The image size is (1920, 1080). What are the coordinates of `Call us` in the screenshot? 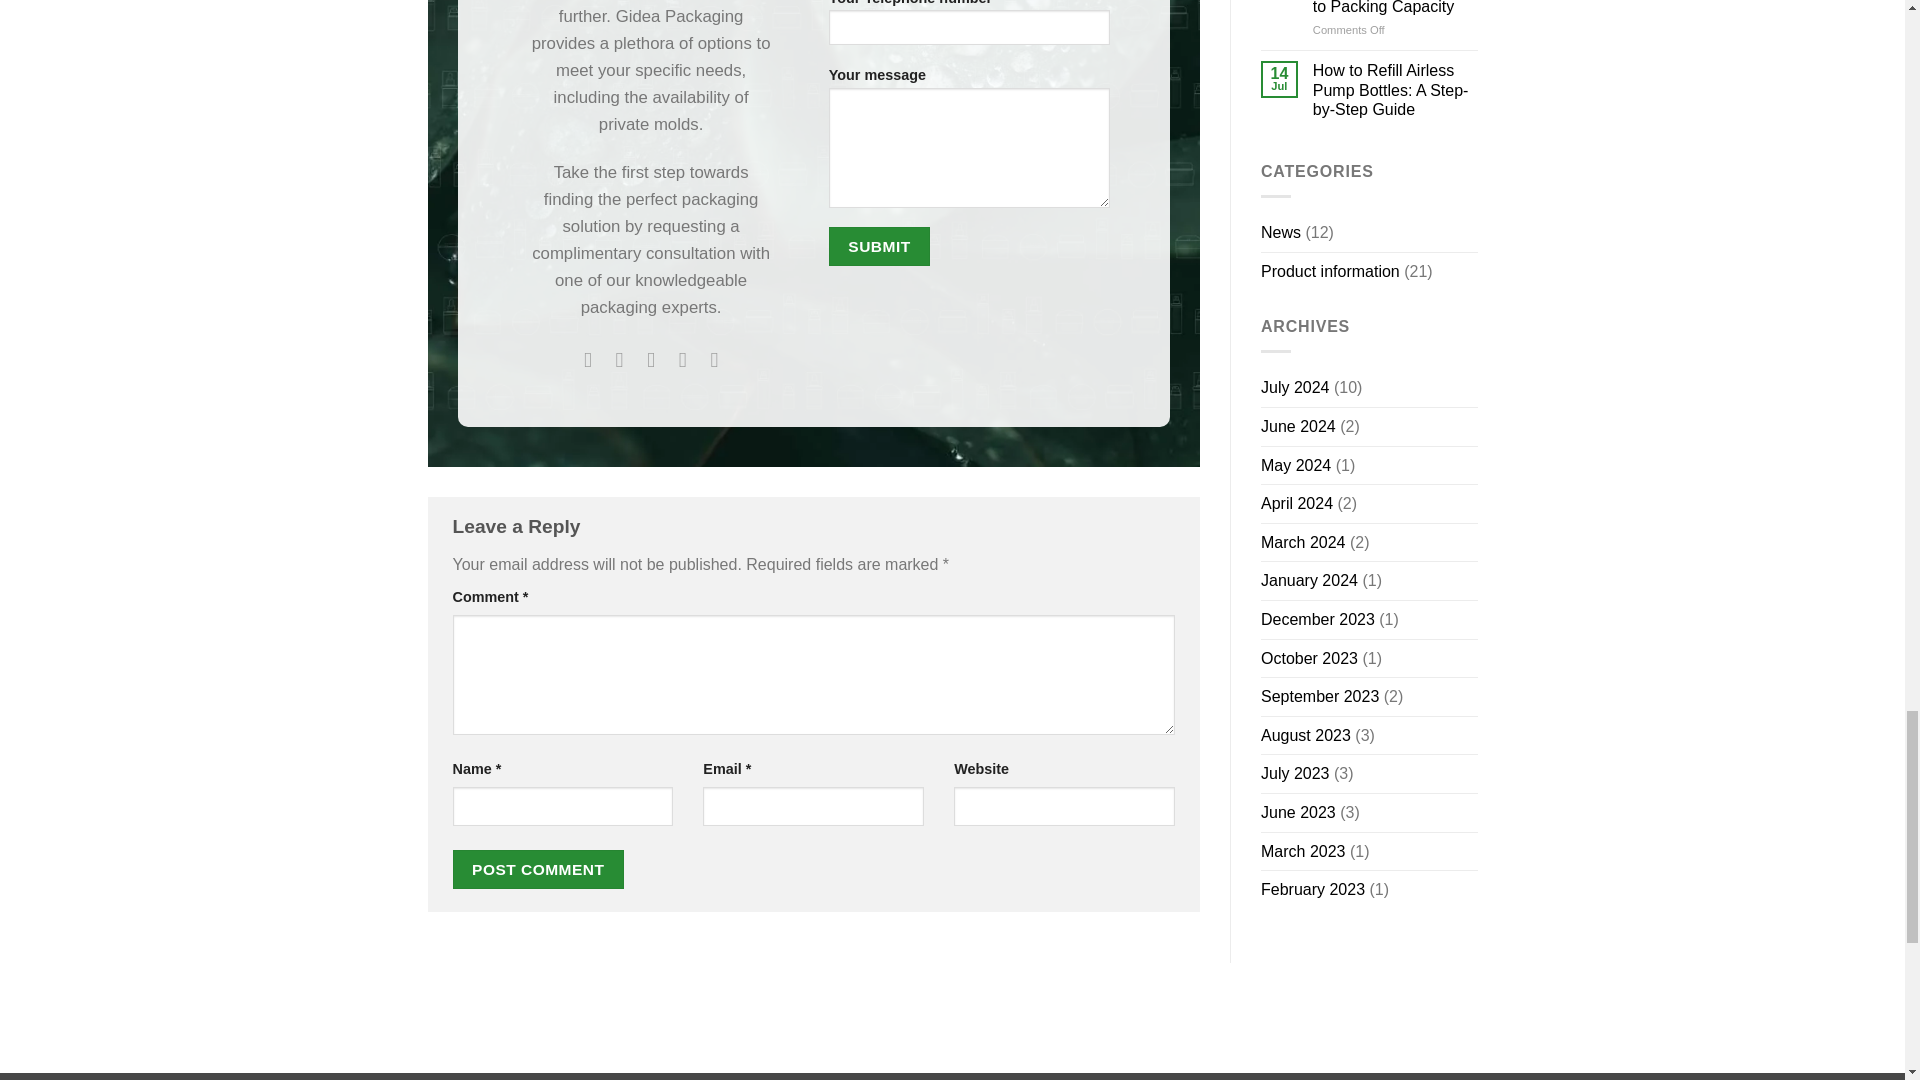 It's located at (618, 359).